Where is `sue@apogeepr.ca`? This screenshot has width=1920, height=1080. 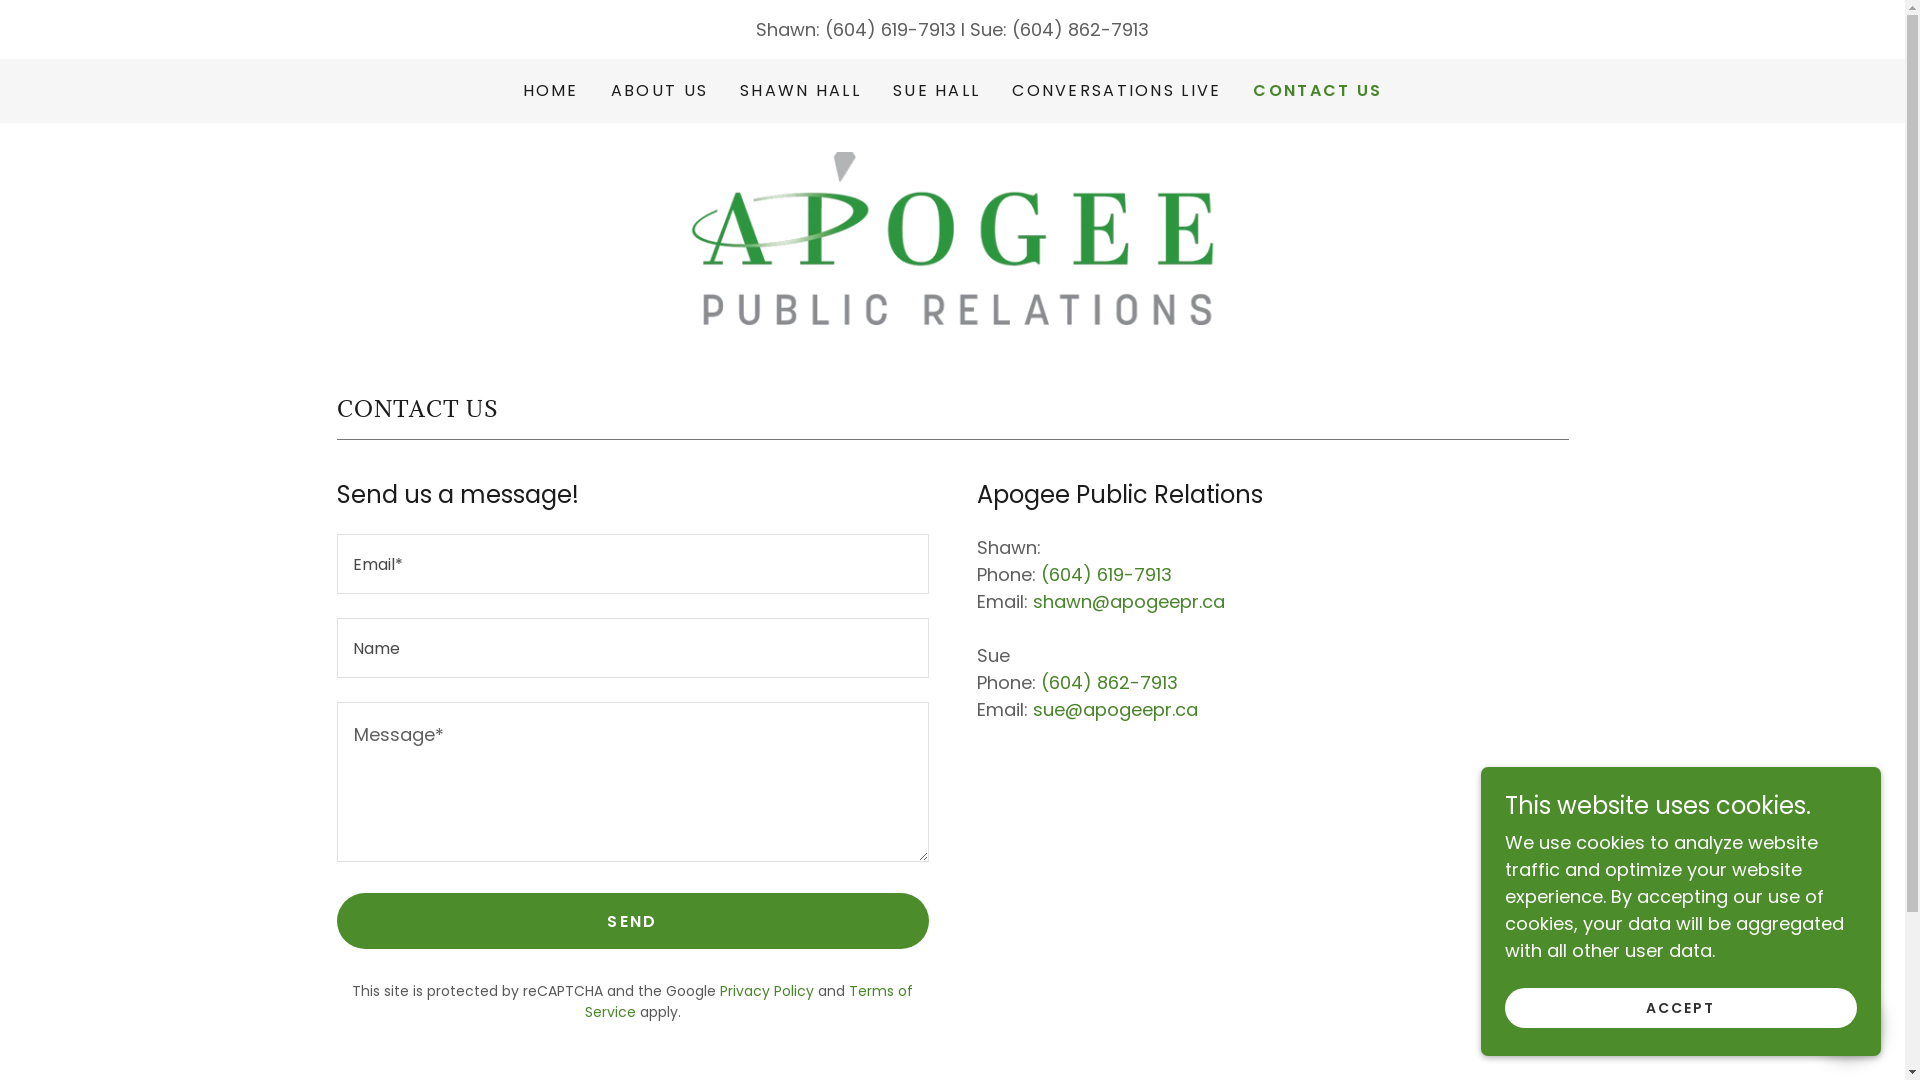
sue@apogeepr.ca is located at coordinates (1114, 710).